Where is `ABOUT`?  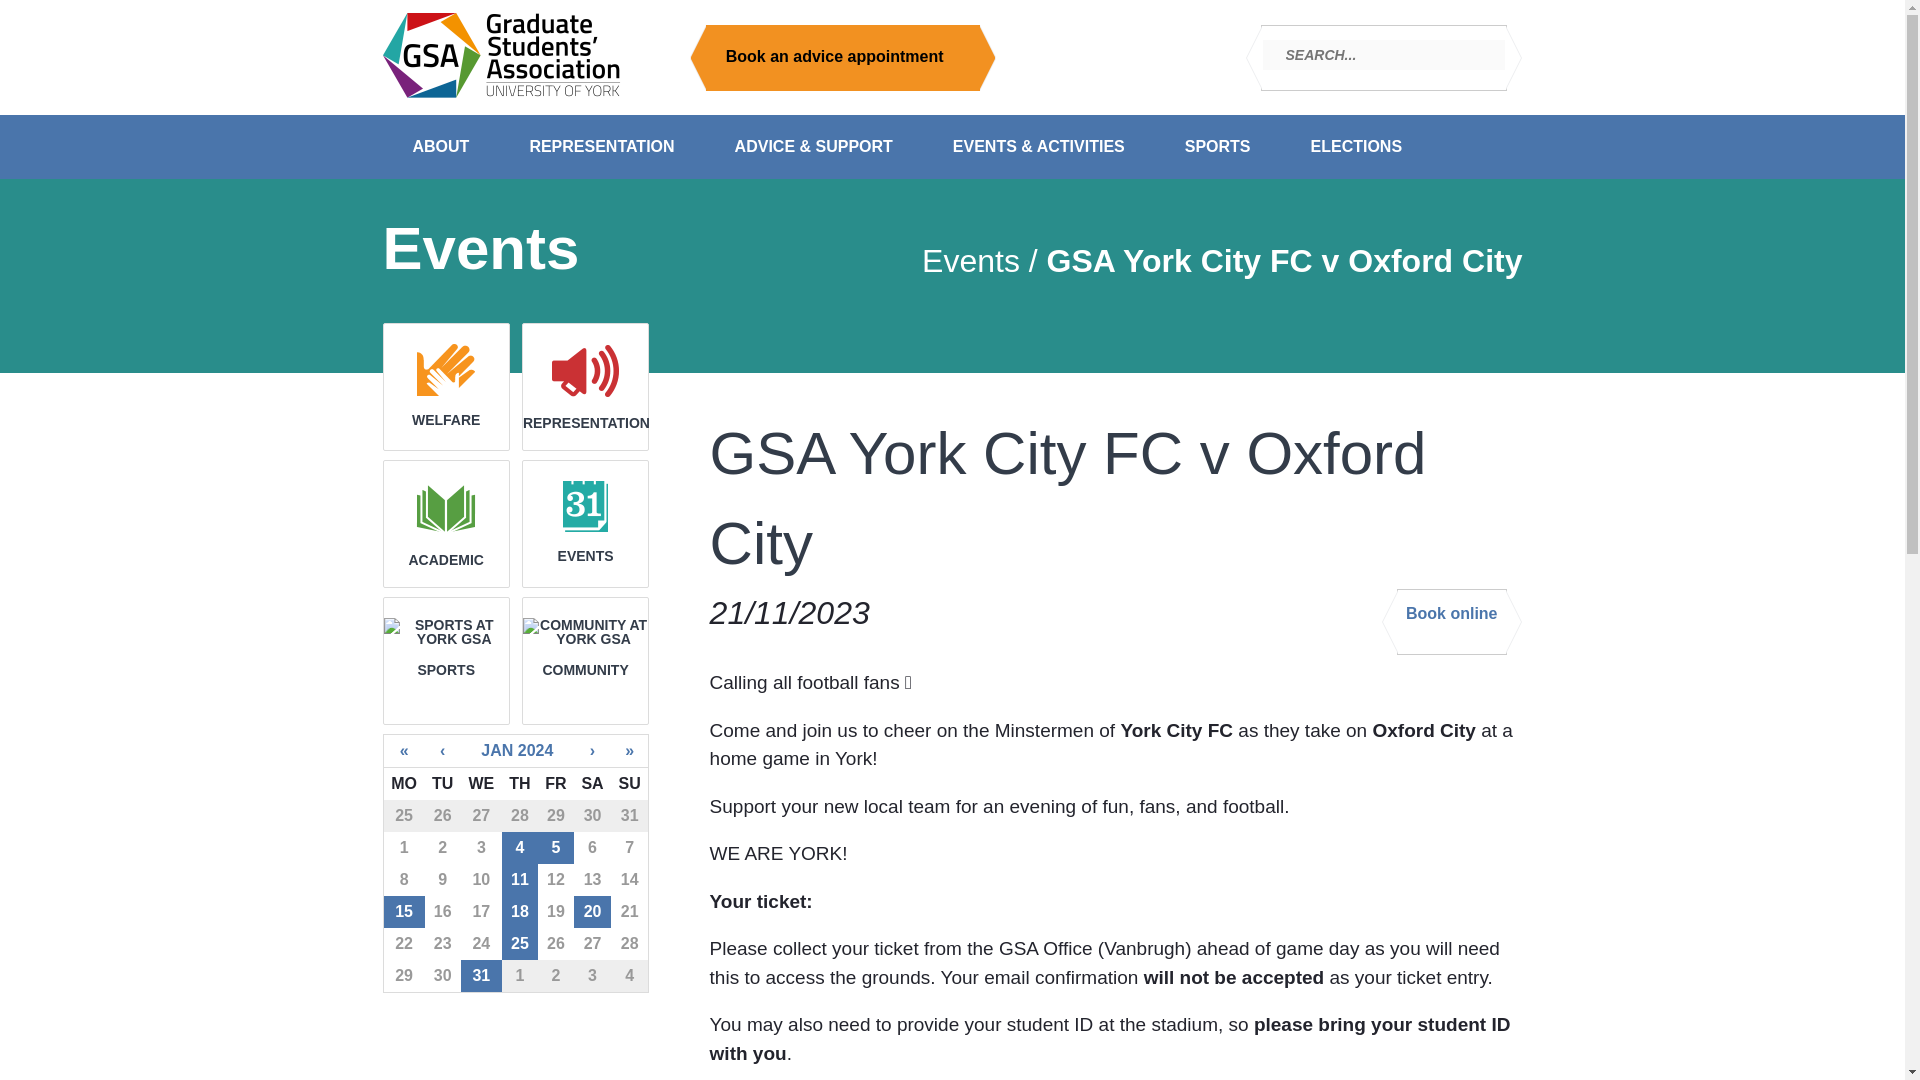 ABOUT is located at coordinates (440, 146).